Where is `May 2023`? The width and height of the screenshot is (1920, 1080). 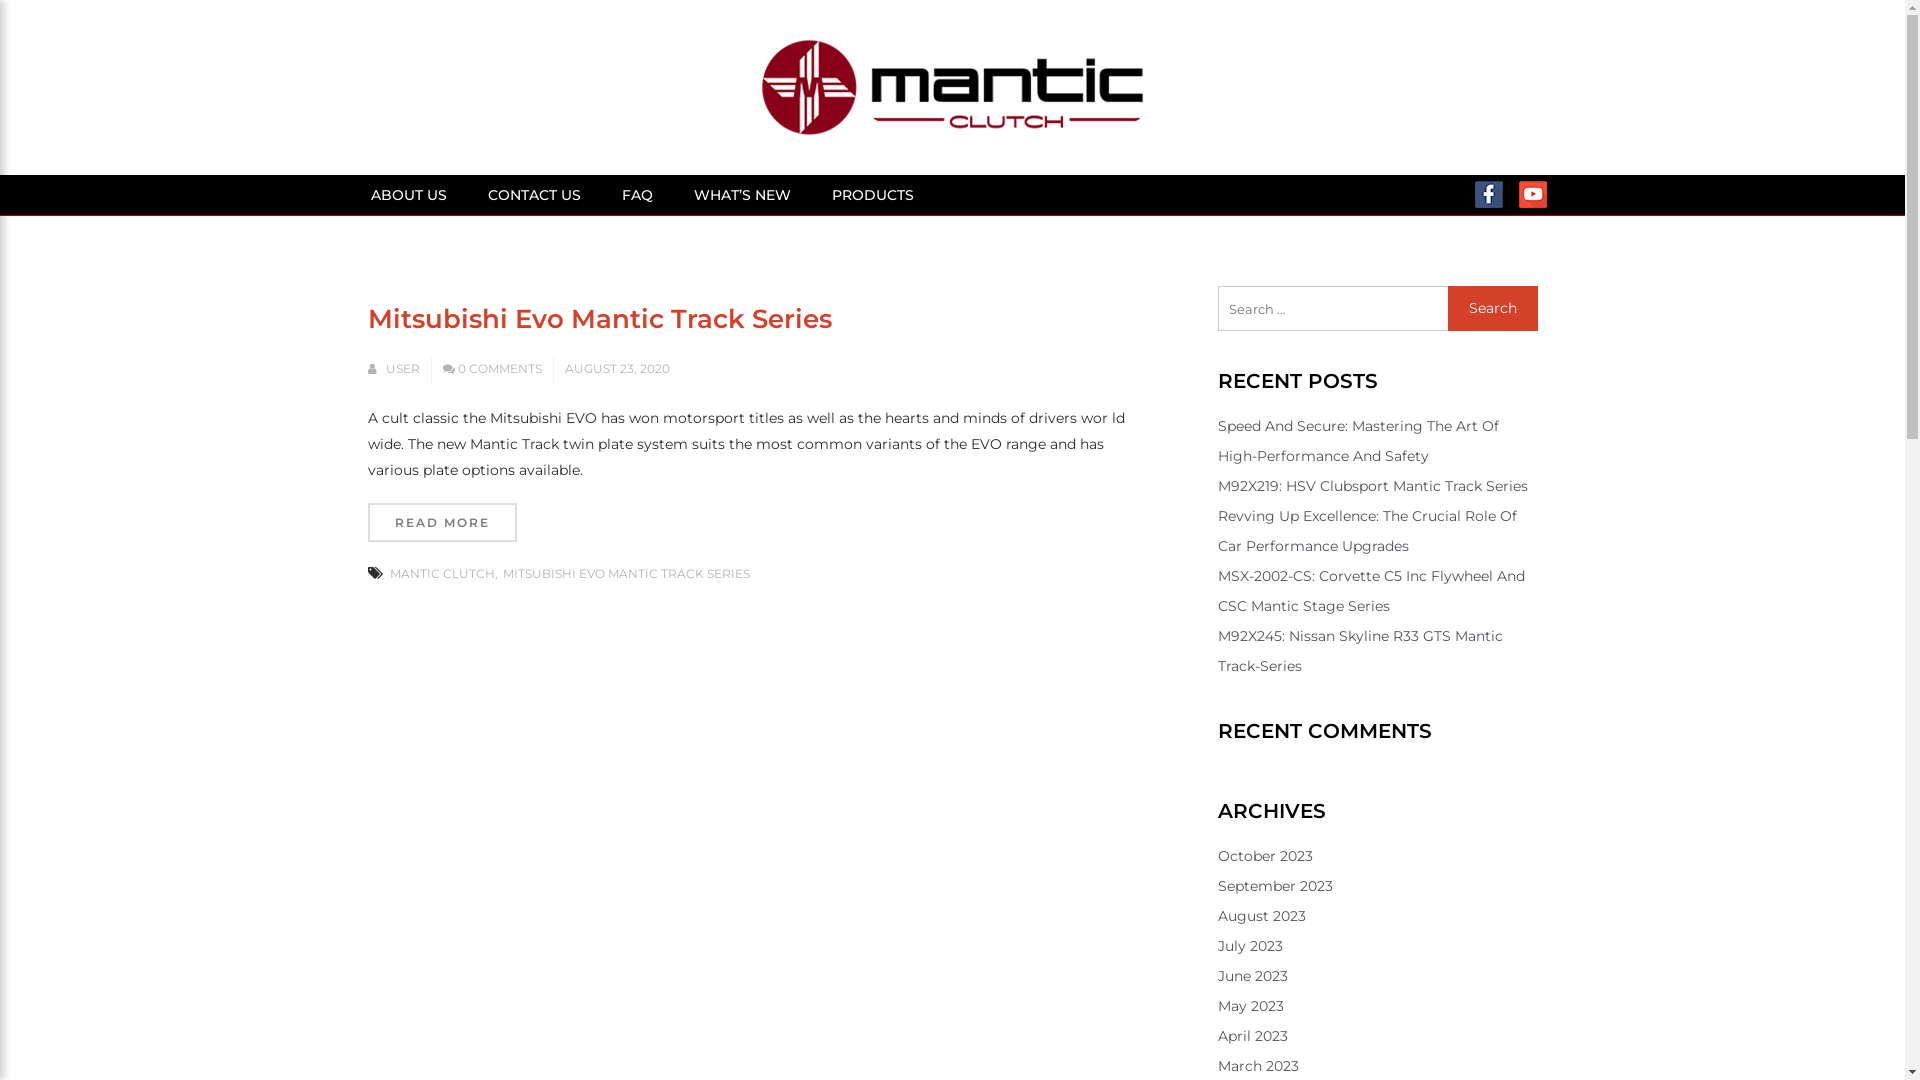
May 2023 is located at coordinates (1251, 1006).